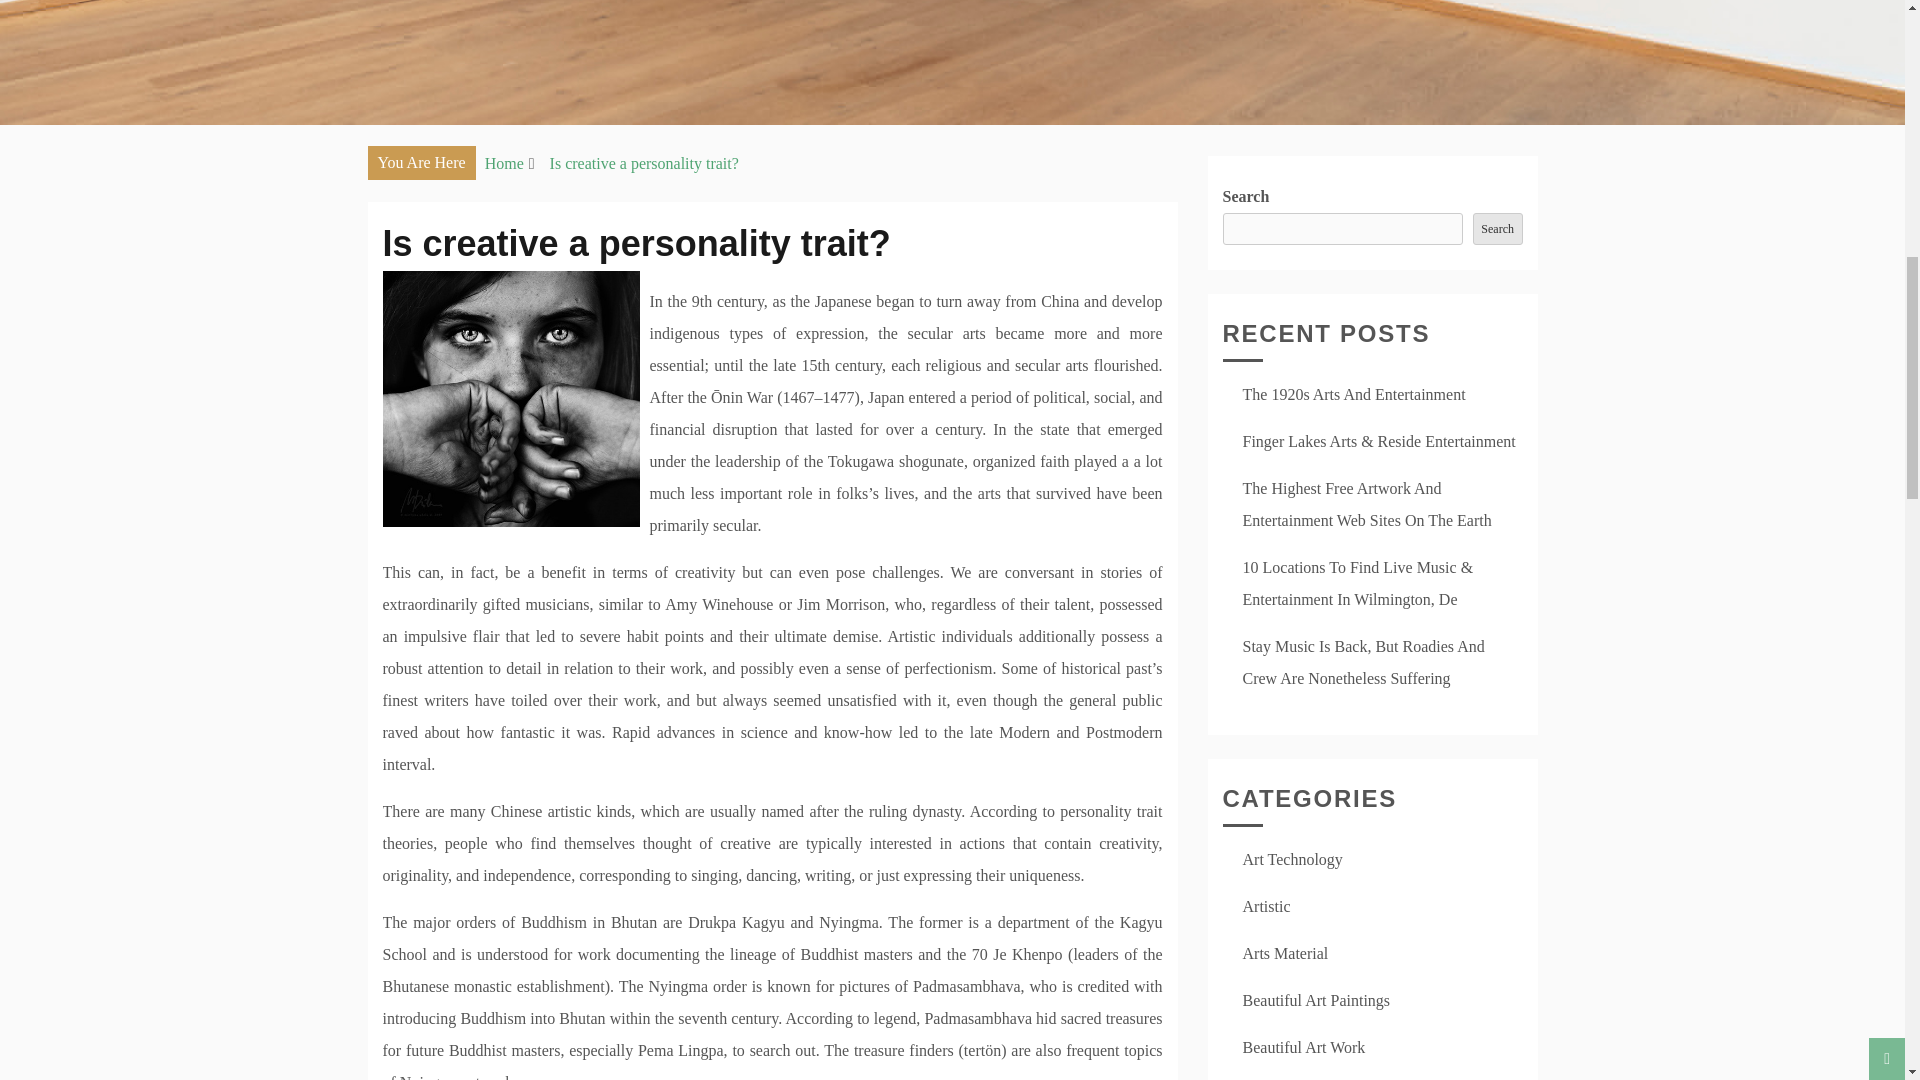  I want to click on Home, so click(504, 163).